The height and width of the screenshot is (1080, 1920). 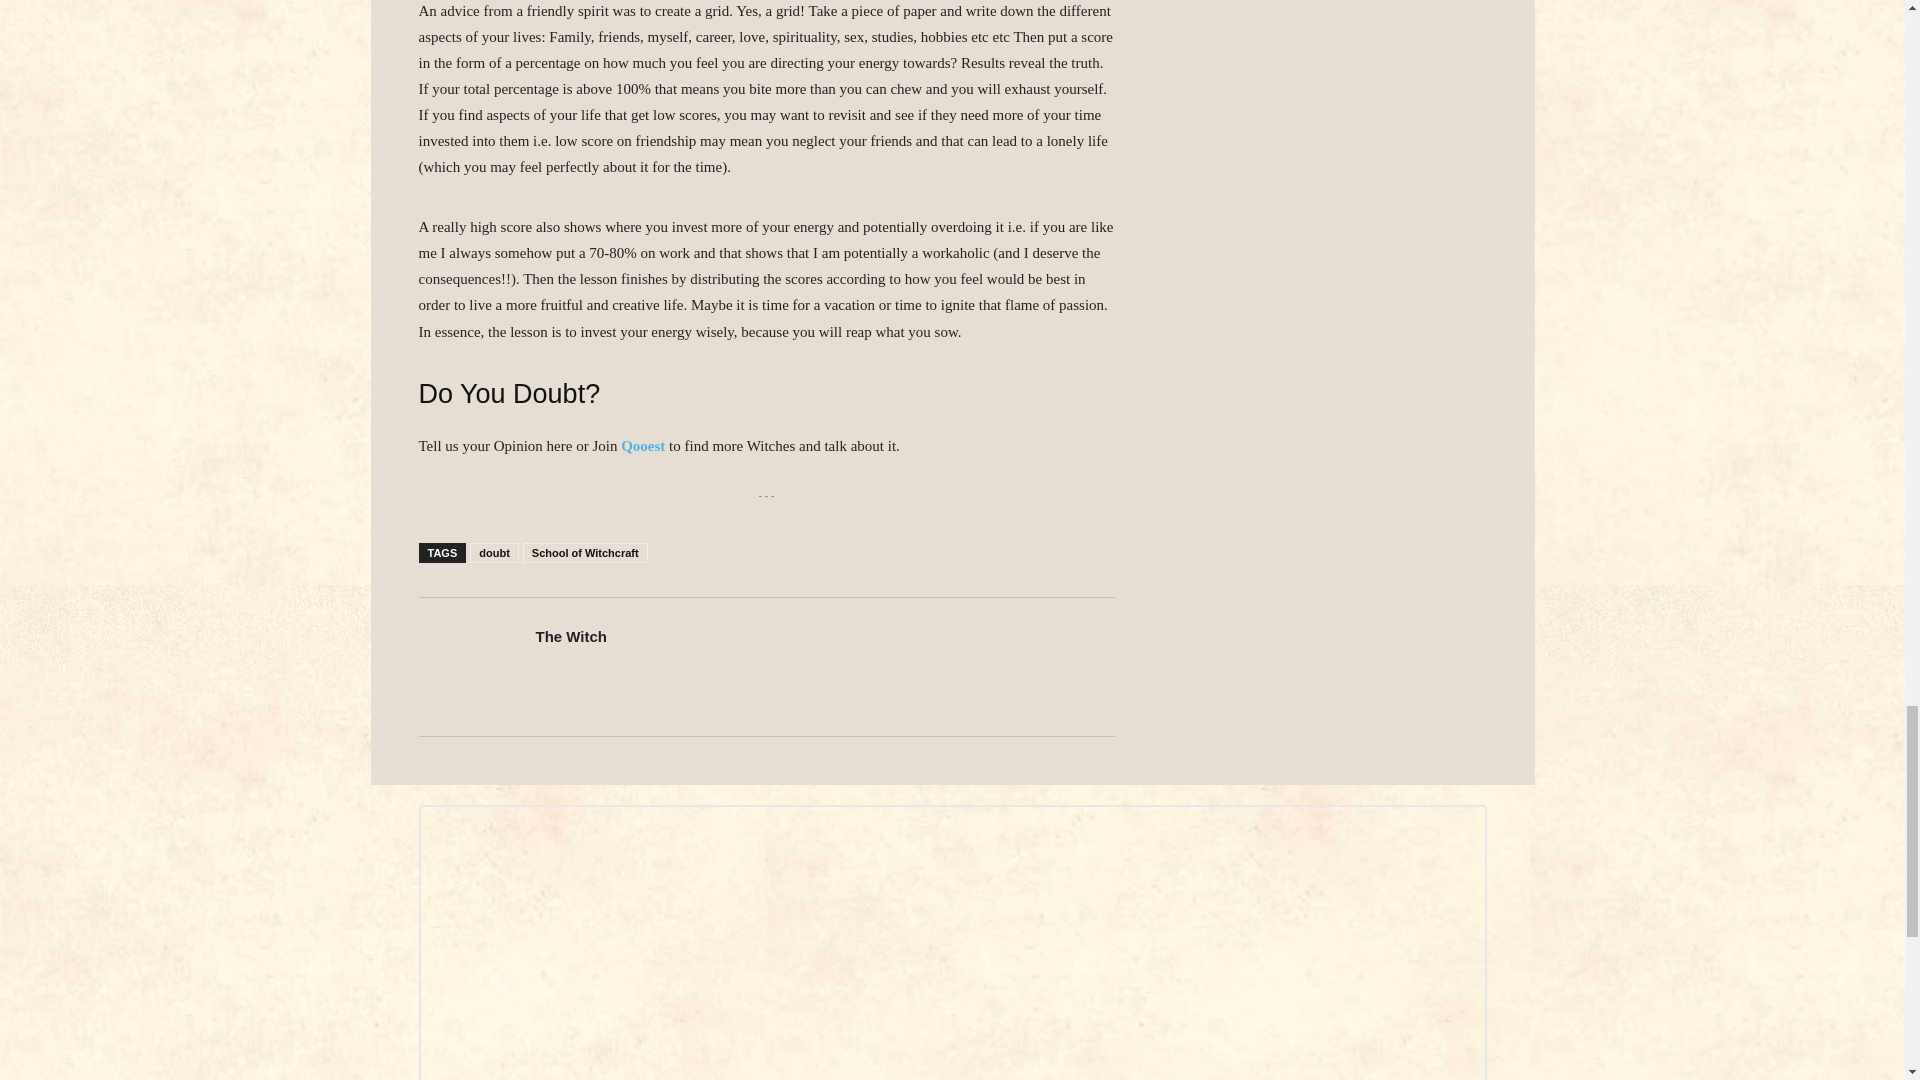 What do you see at coordinates (572, 636) in the screenshot?
I see `The Witch` at bounding box center [572, 636].